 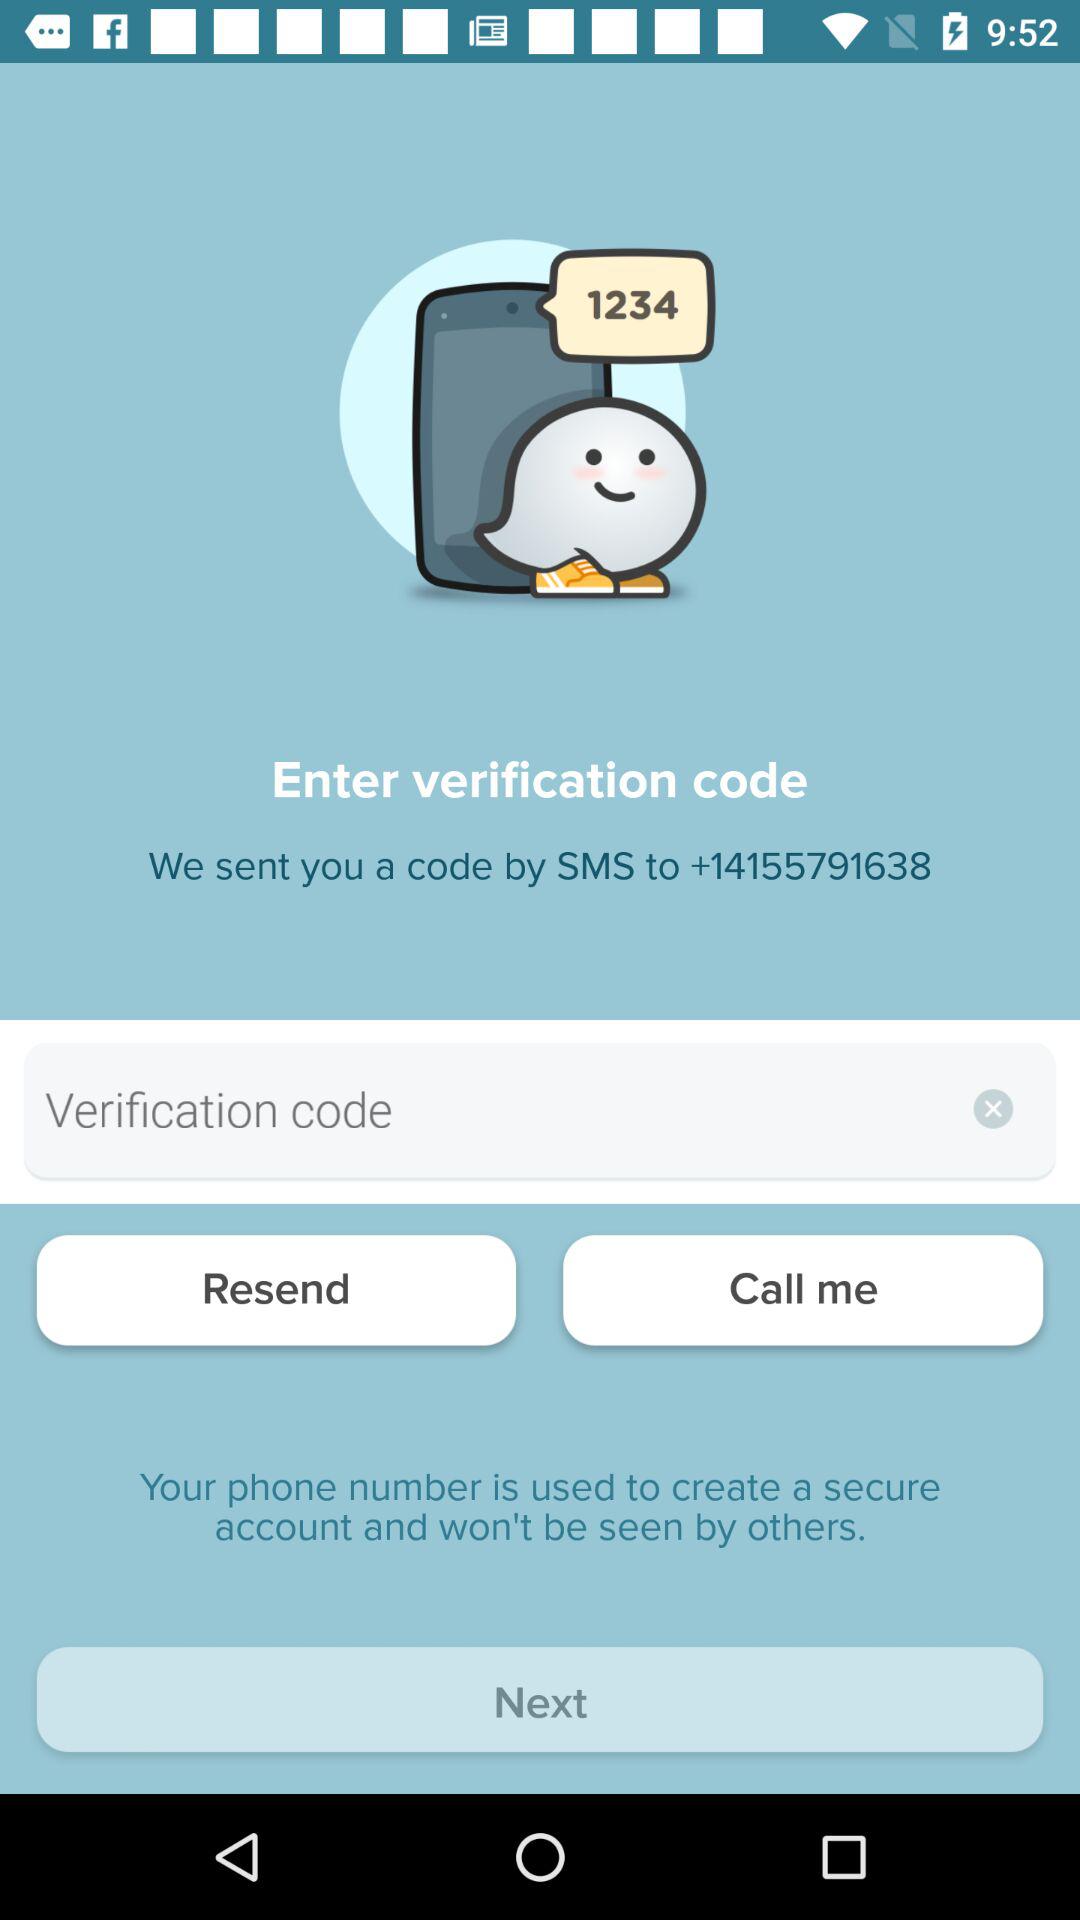 I want to click on select the call me item, so click(x=802, y=1296).